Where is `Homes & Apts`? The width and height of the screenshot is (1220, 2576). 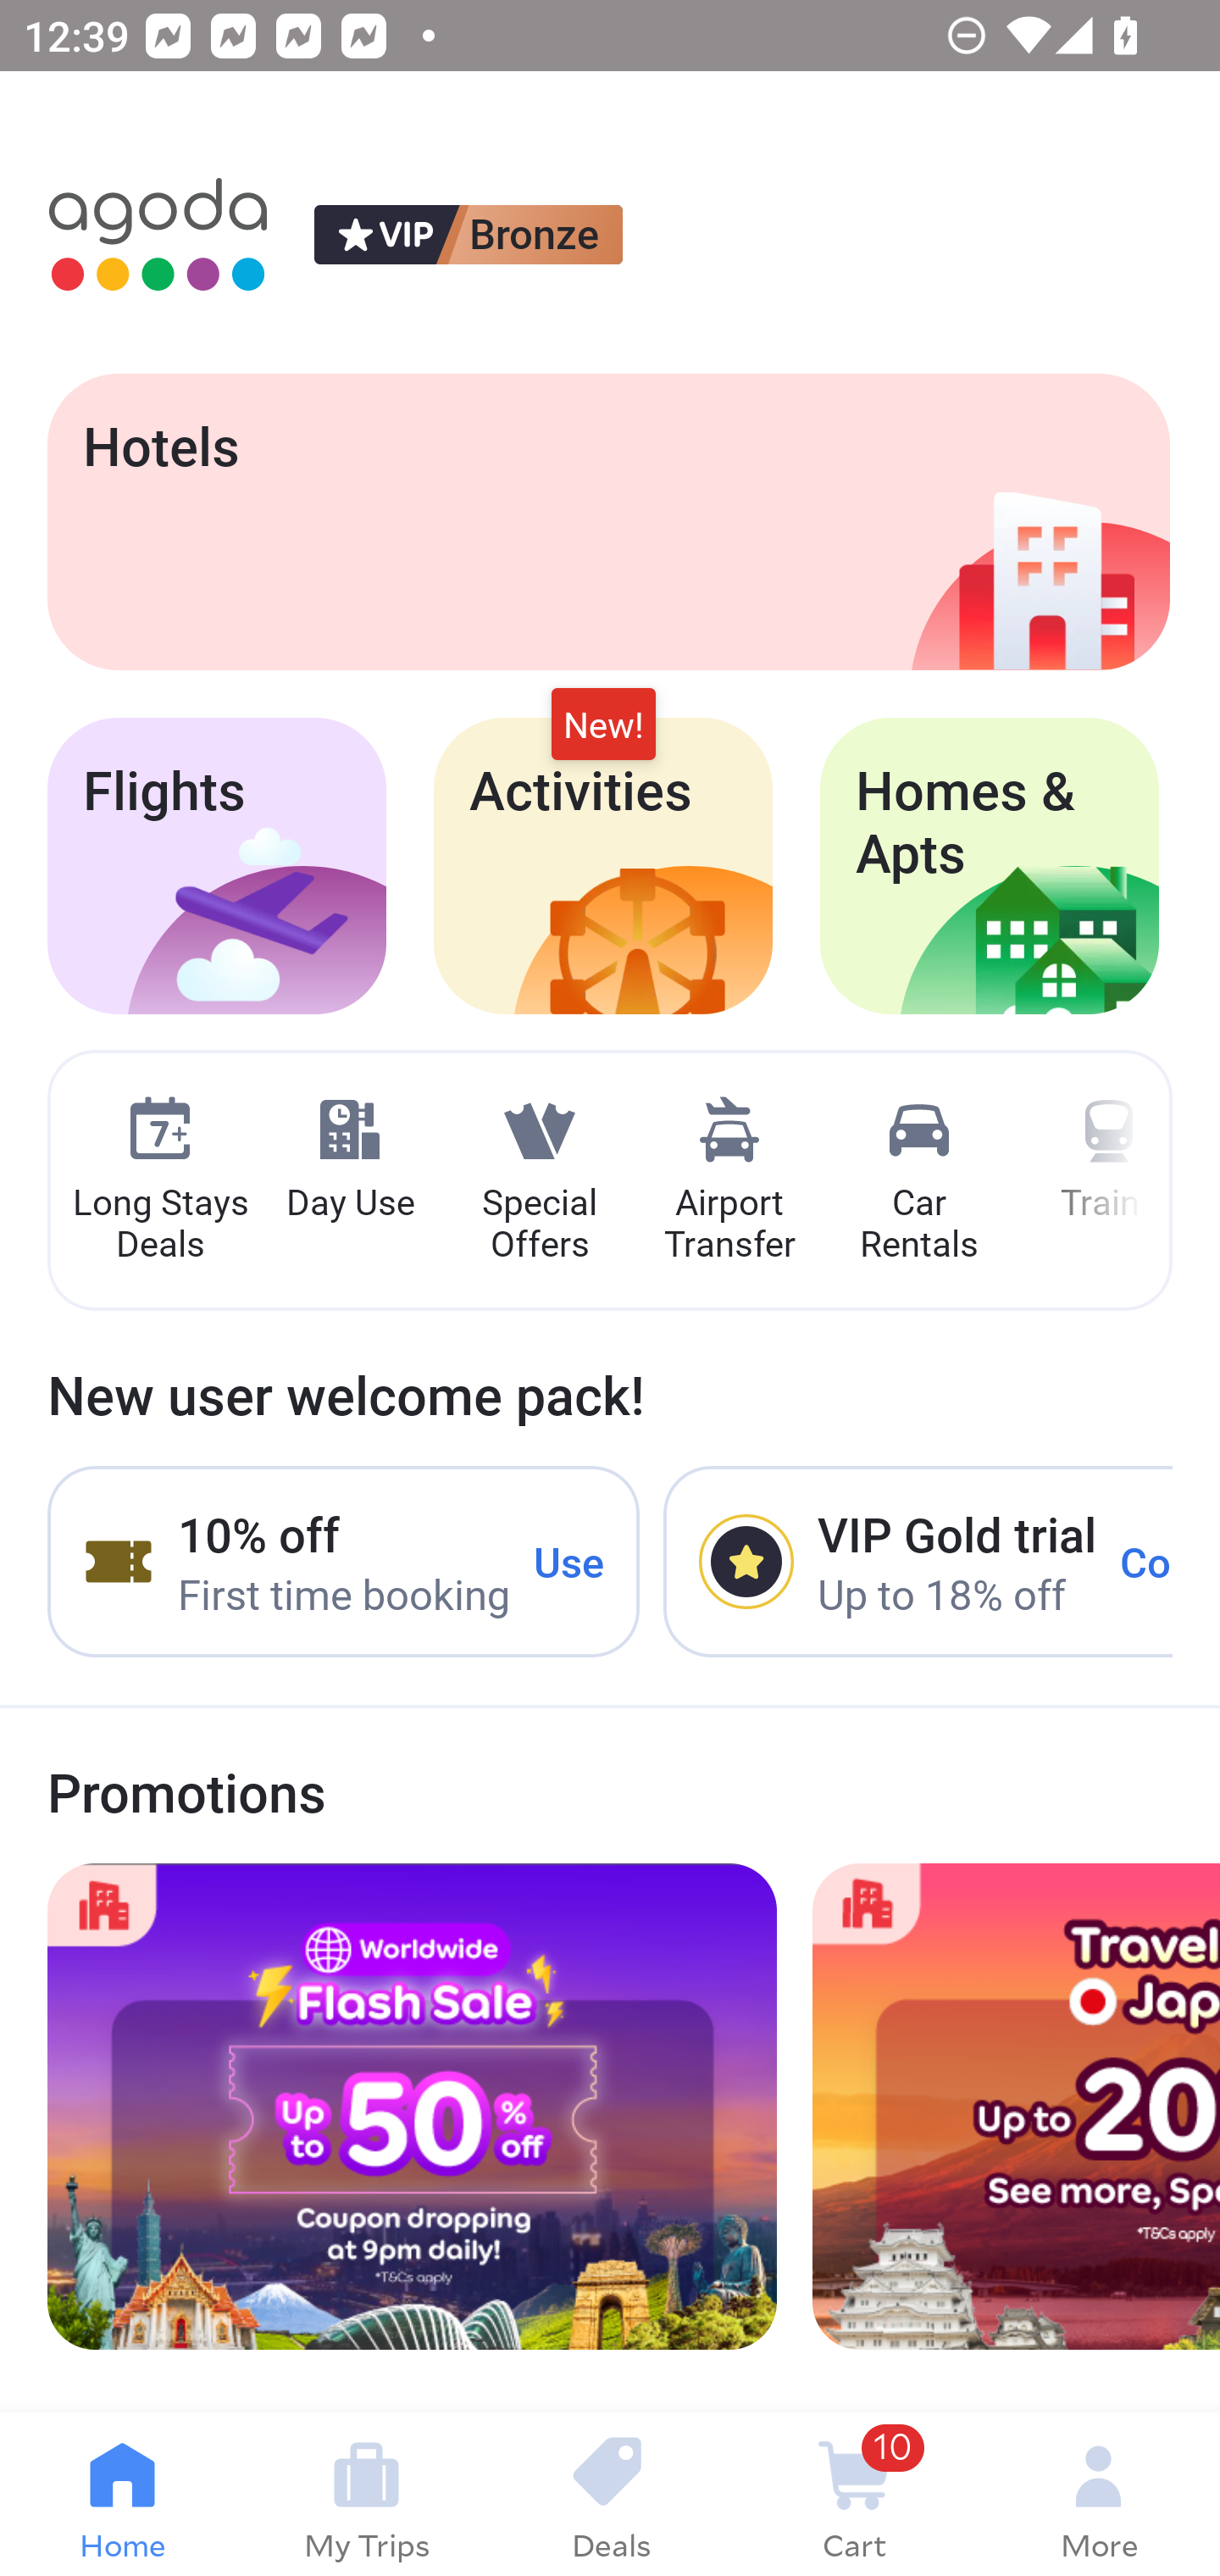
Homes & Apts is located at coordinates (990, 866).